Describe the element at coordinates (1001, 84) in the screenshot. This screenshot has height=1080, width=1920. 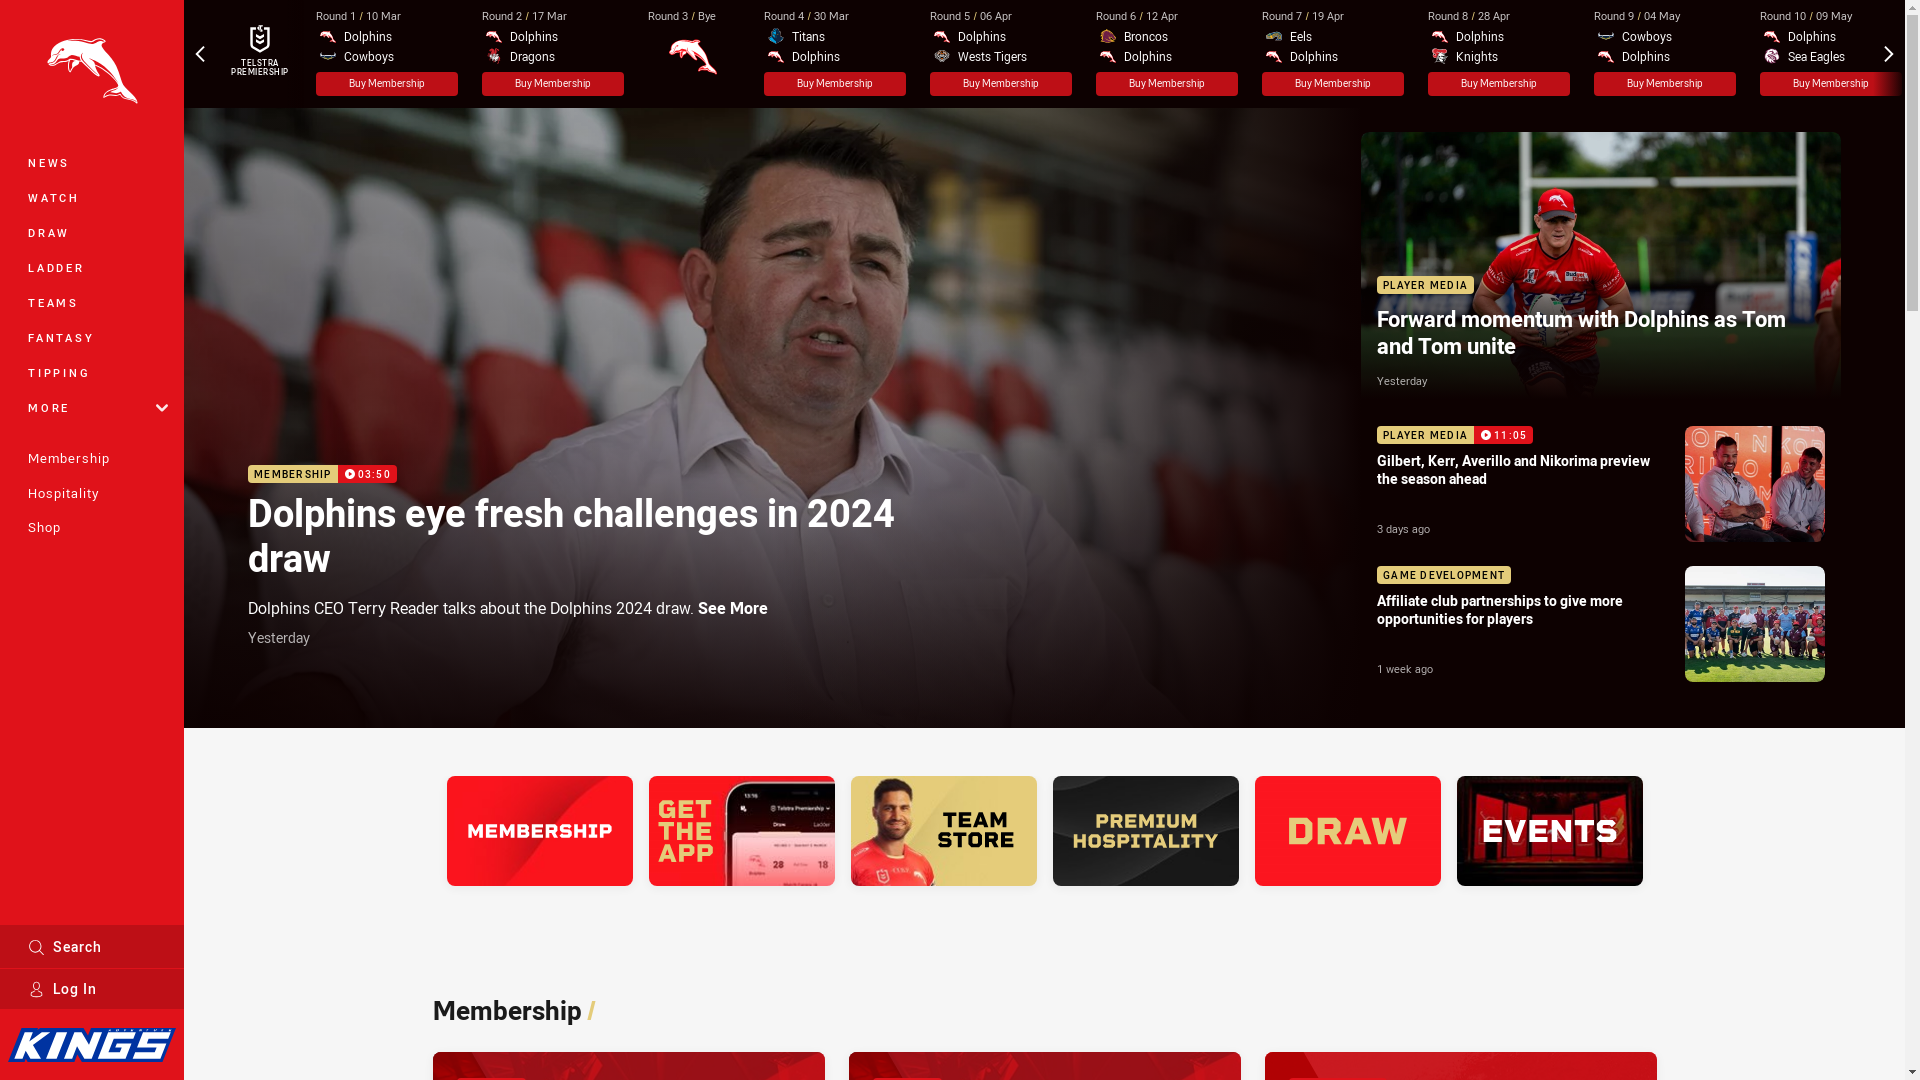
I see `Buy Membership` at that location.